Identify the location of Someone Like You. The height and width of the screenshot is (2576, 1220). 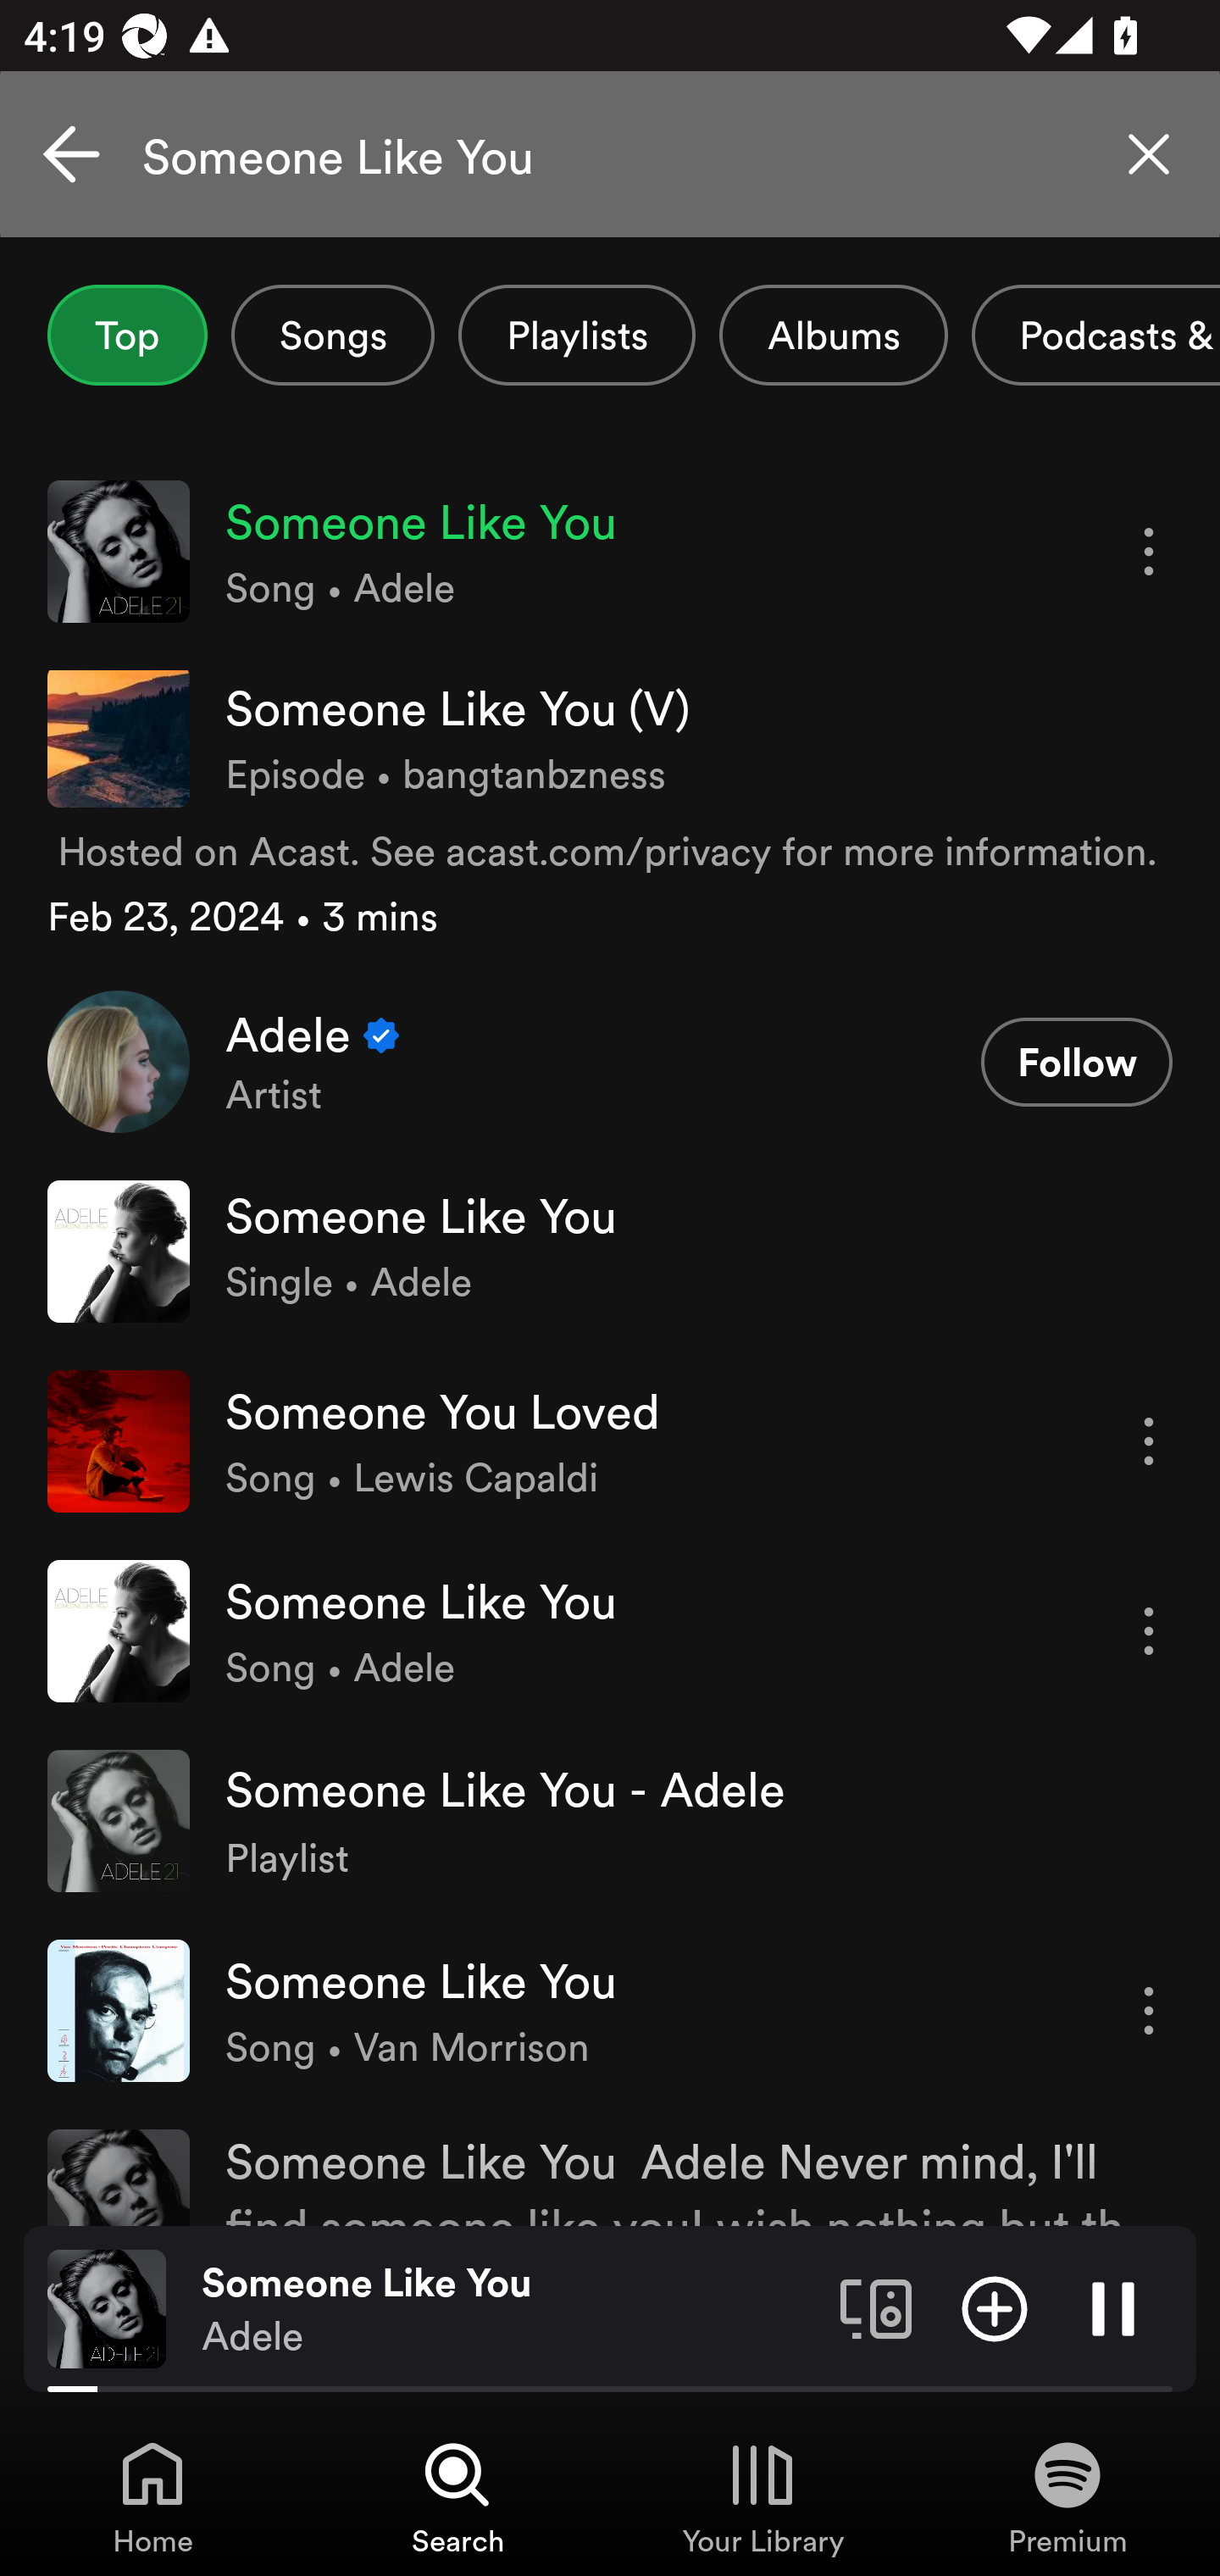
(610, 154).